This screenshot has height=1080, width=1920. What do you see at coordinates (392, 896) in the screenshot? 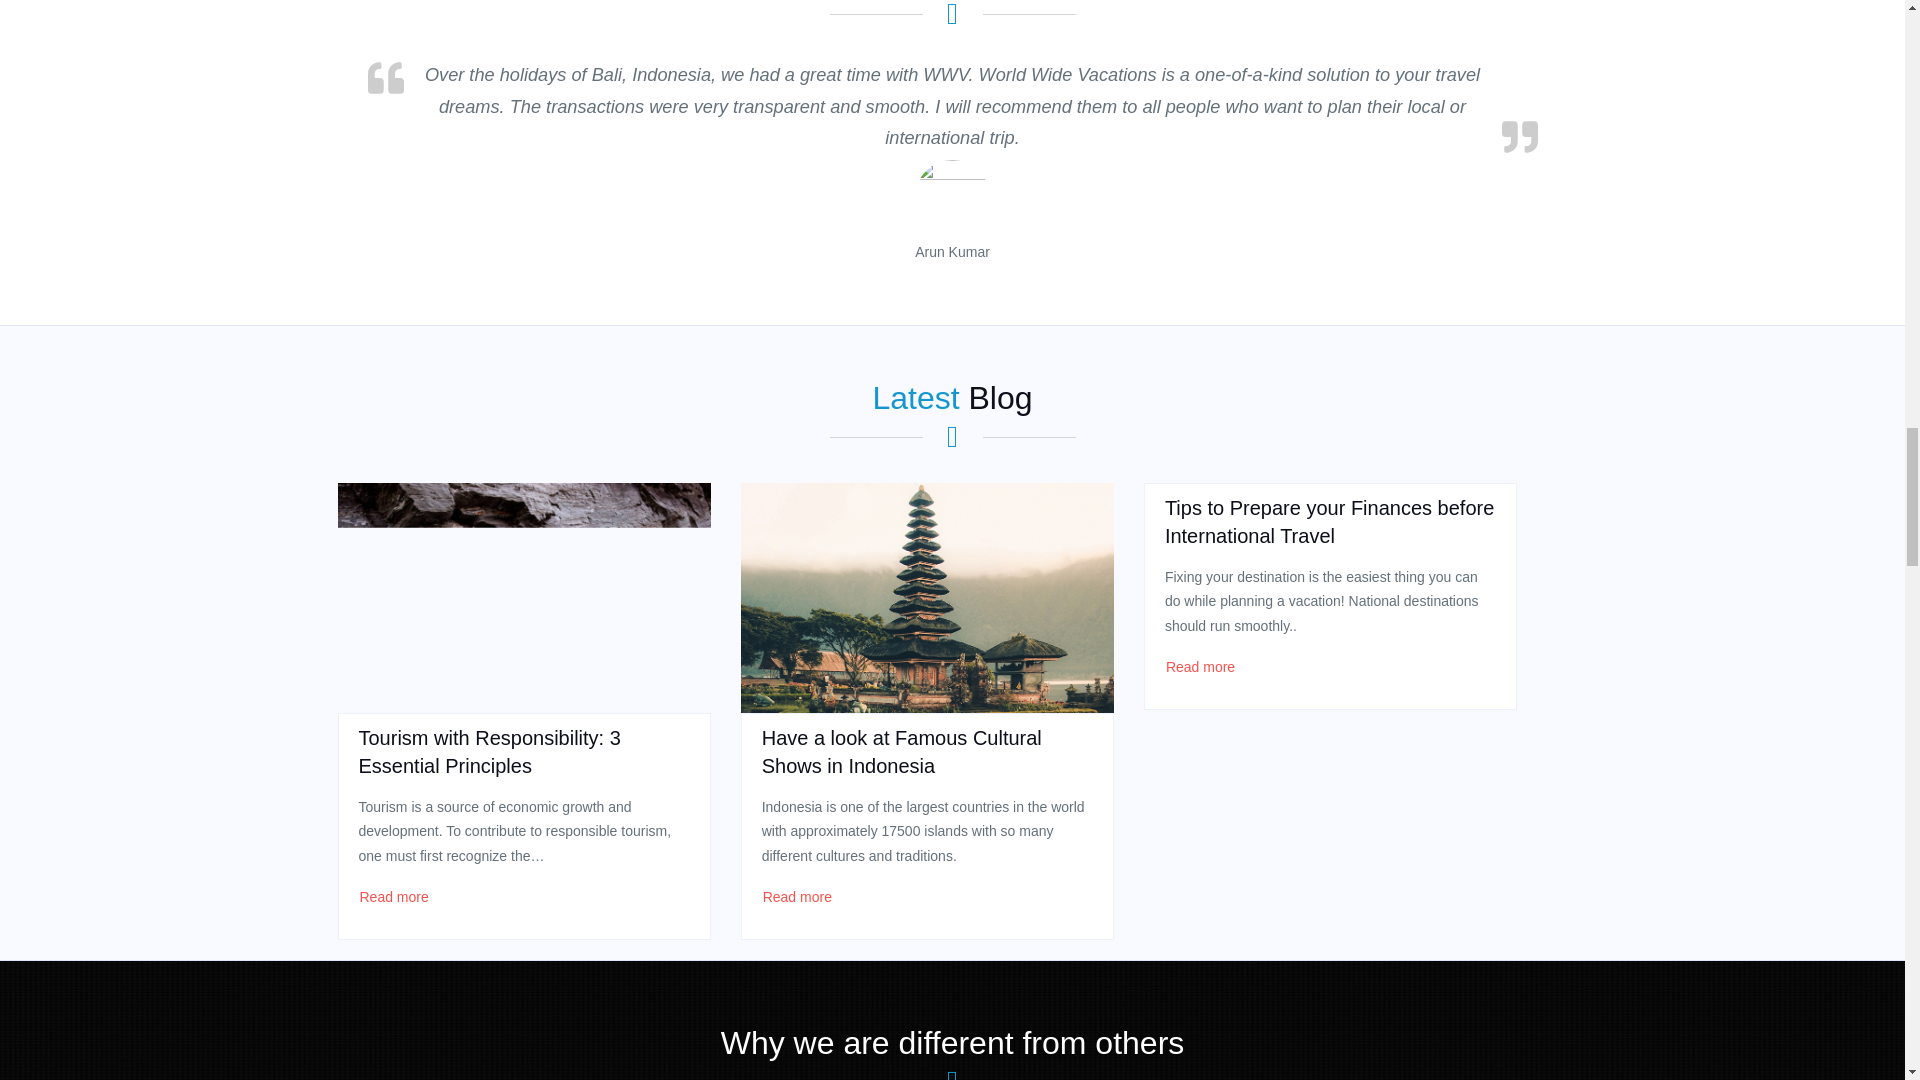
I see `Read more` at bounding box center [392, 896].